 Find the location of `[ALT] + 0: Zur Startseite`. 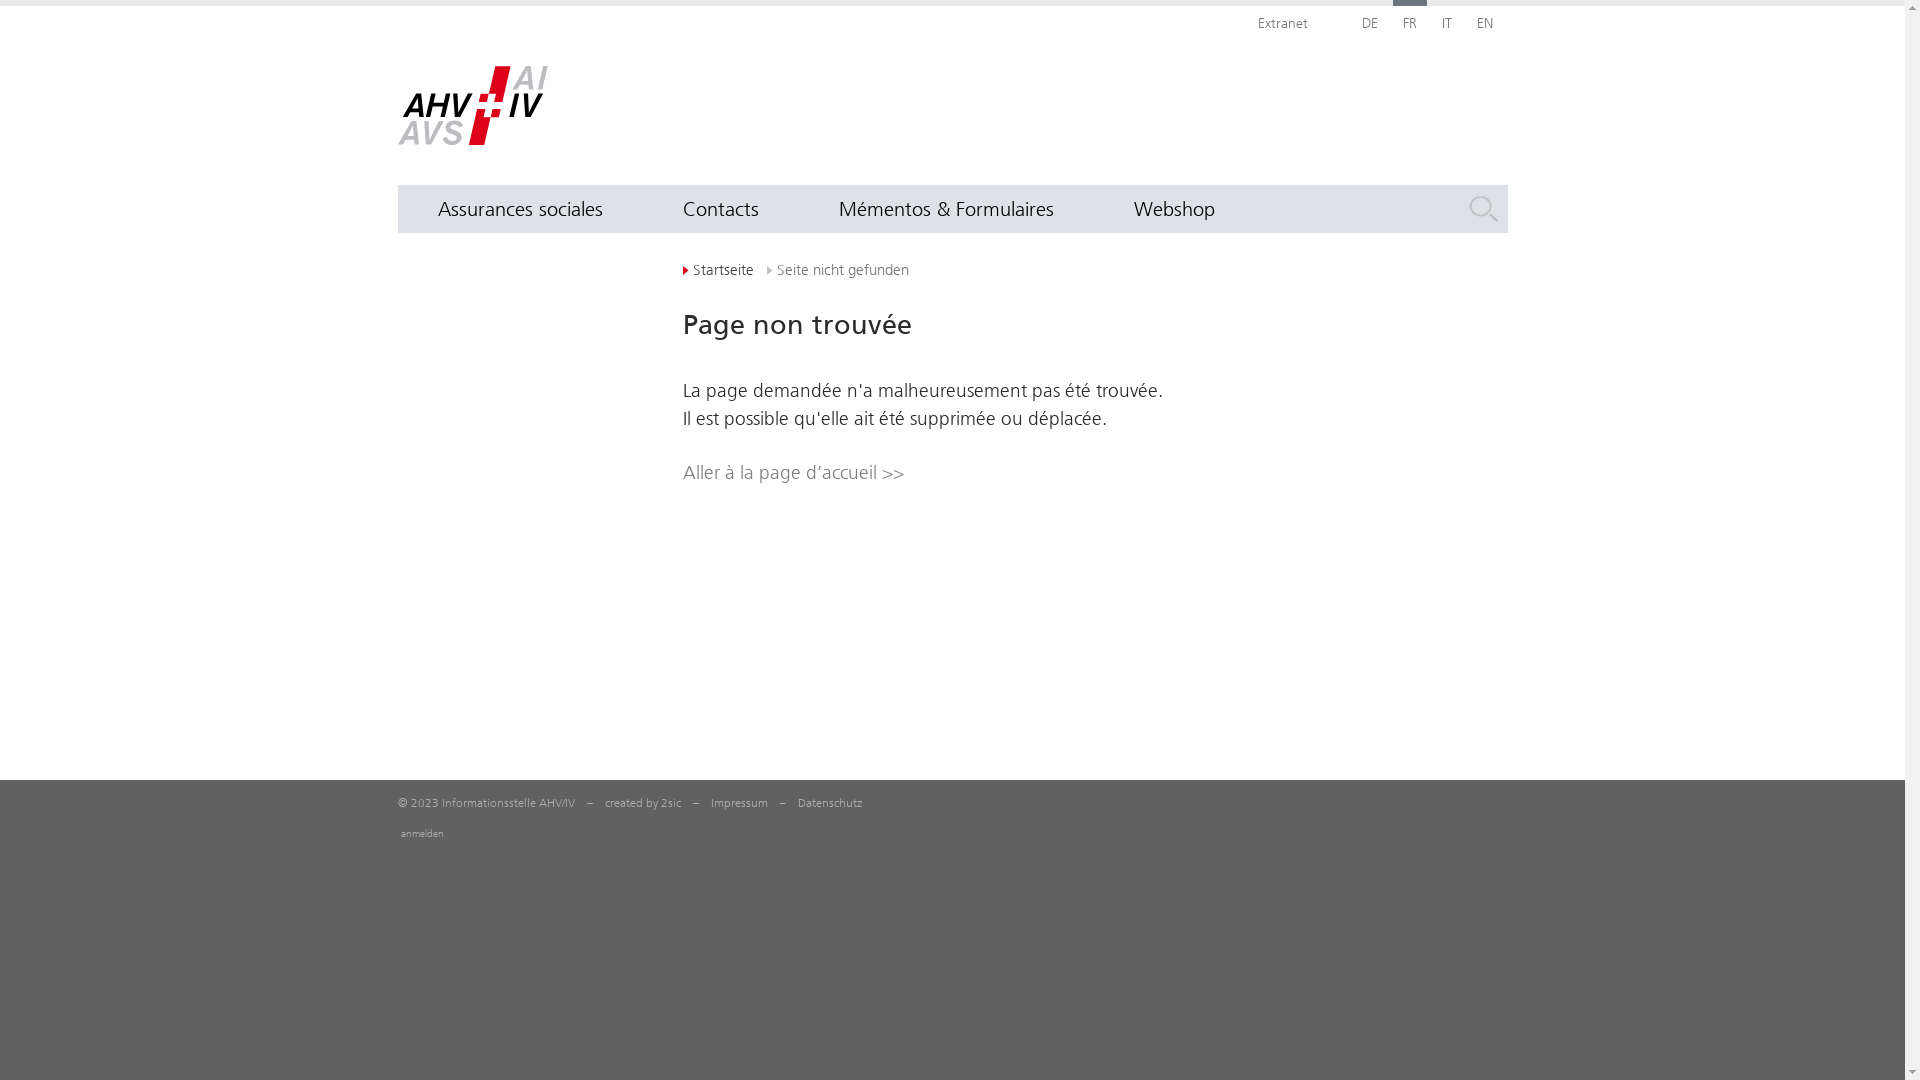

[ALT] + 0: Zur Startseite is located at coordinates (0, 0).